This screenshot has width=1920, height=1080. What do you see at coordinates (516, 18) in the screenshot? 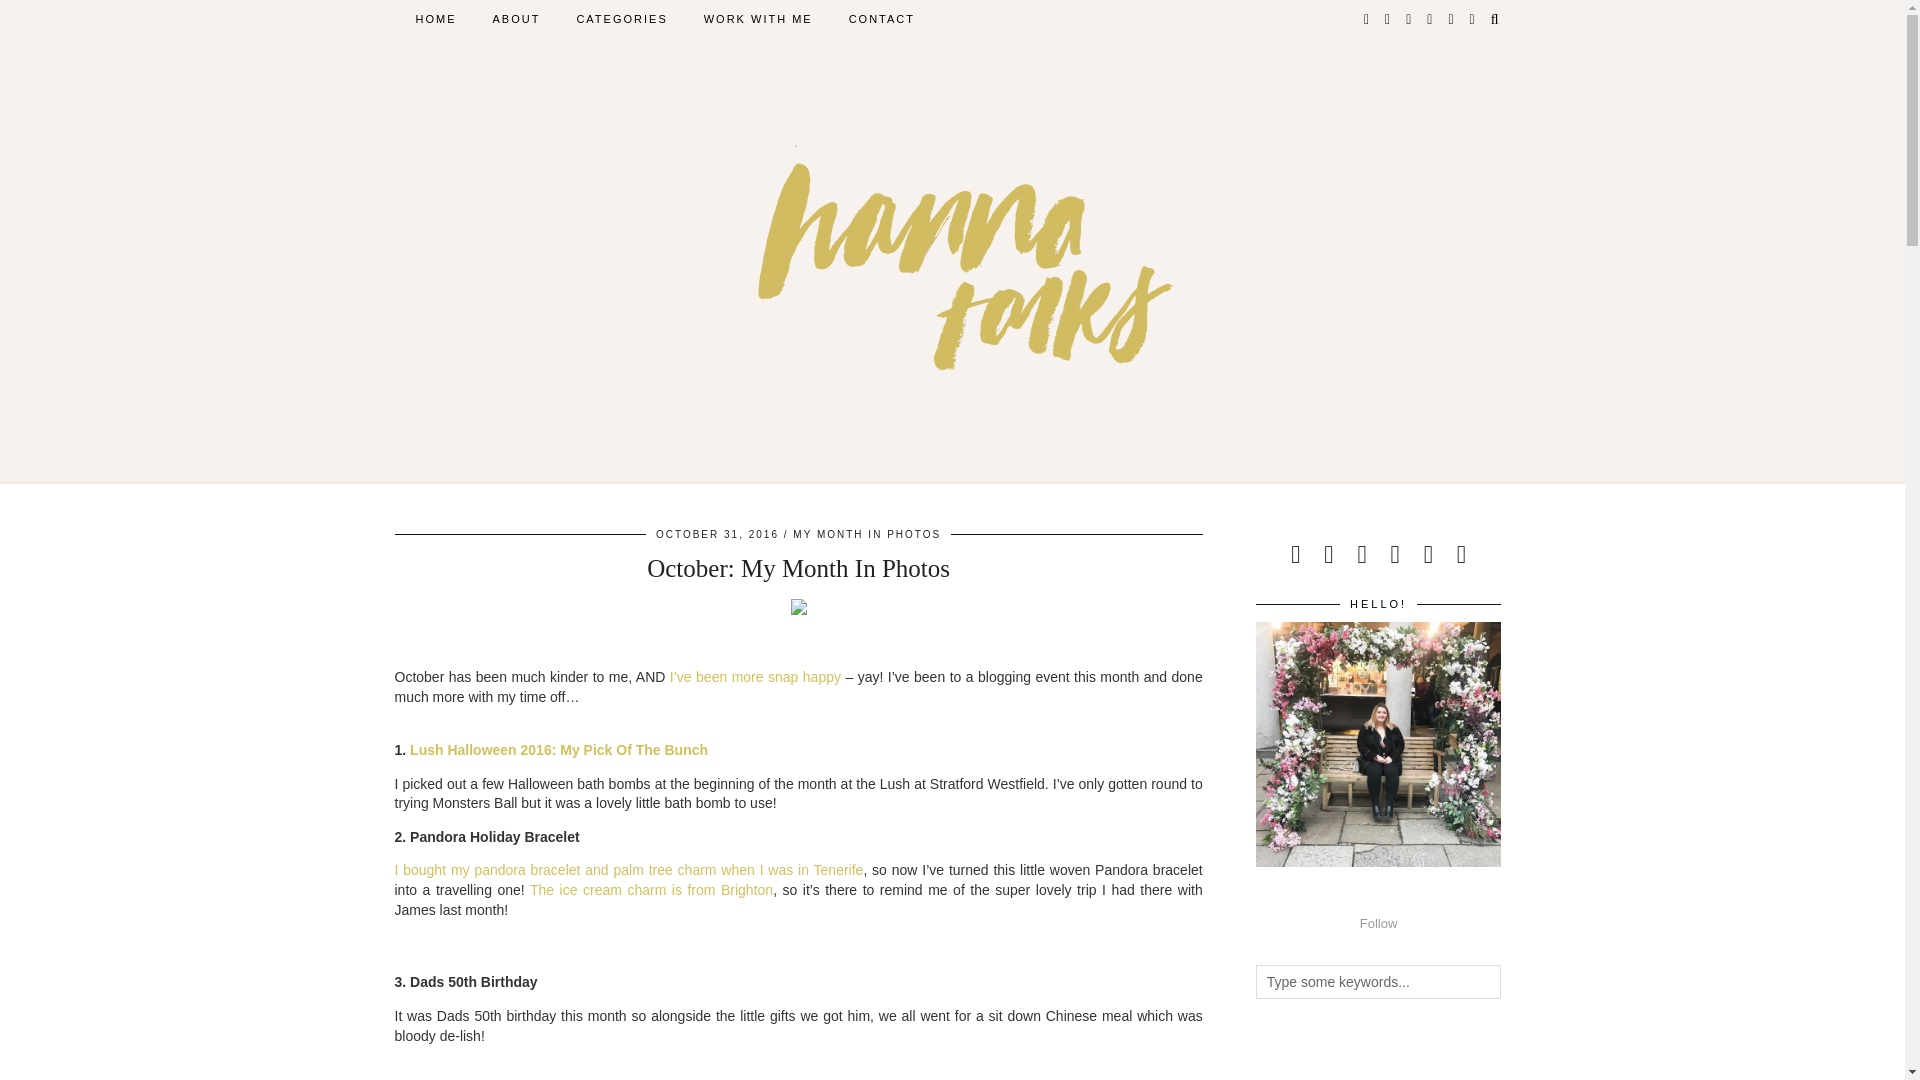
I see `ABOUT` at bounding box center [516, 18].